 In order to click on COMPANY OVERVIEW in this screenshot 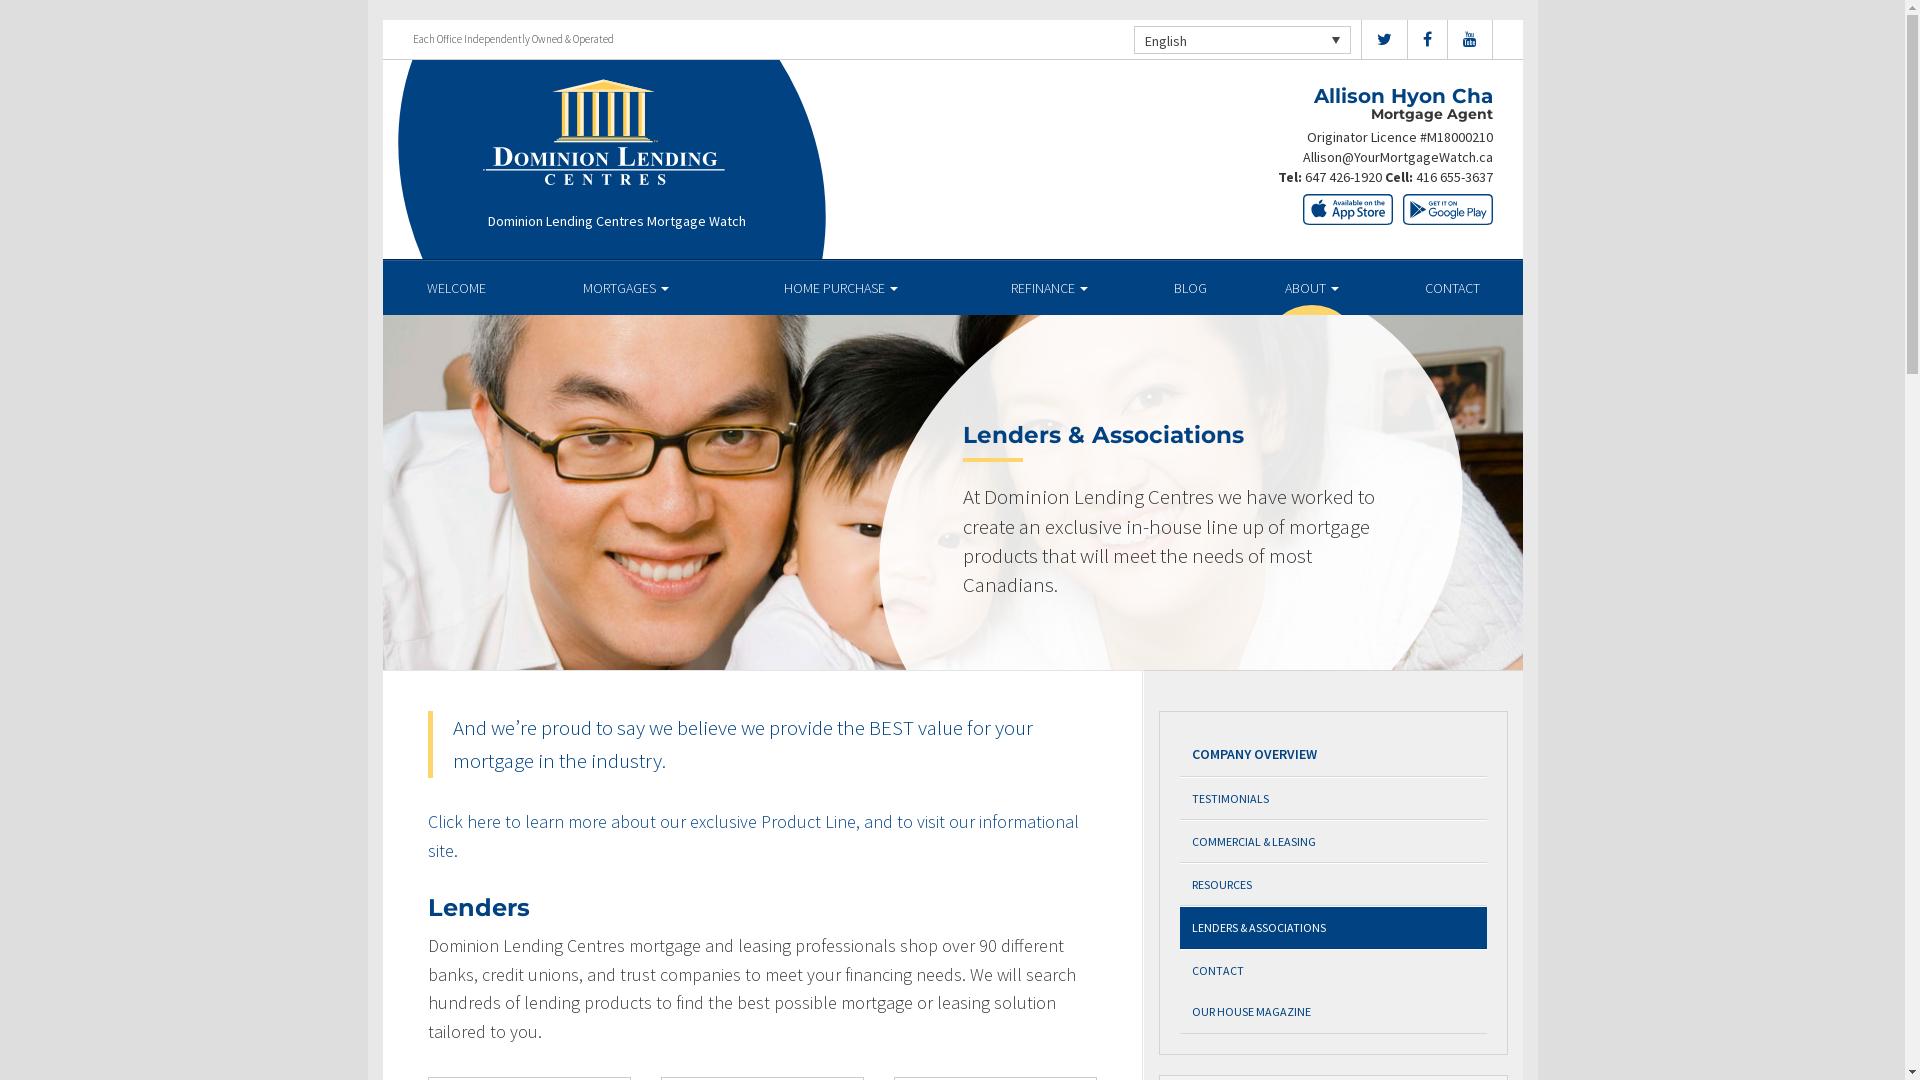, I will do `click(1334, 754)`.